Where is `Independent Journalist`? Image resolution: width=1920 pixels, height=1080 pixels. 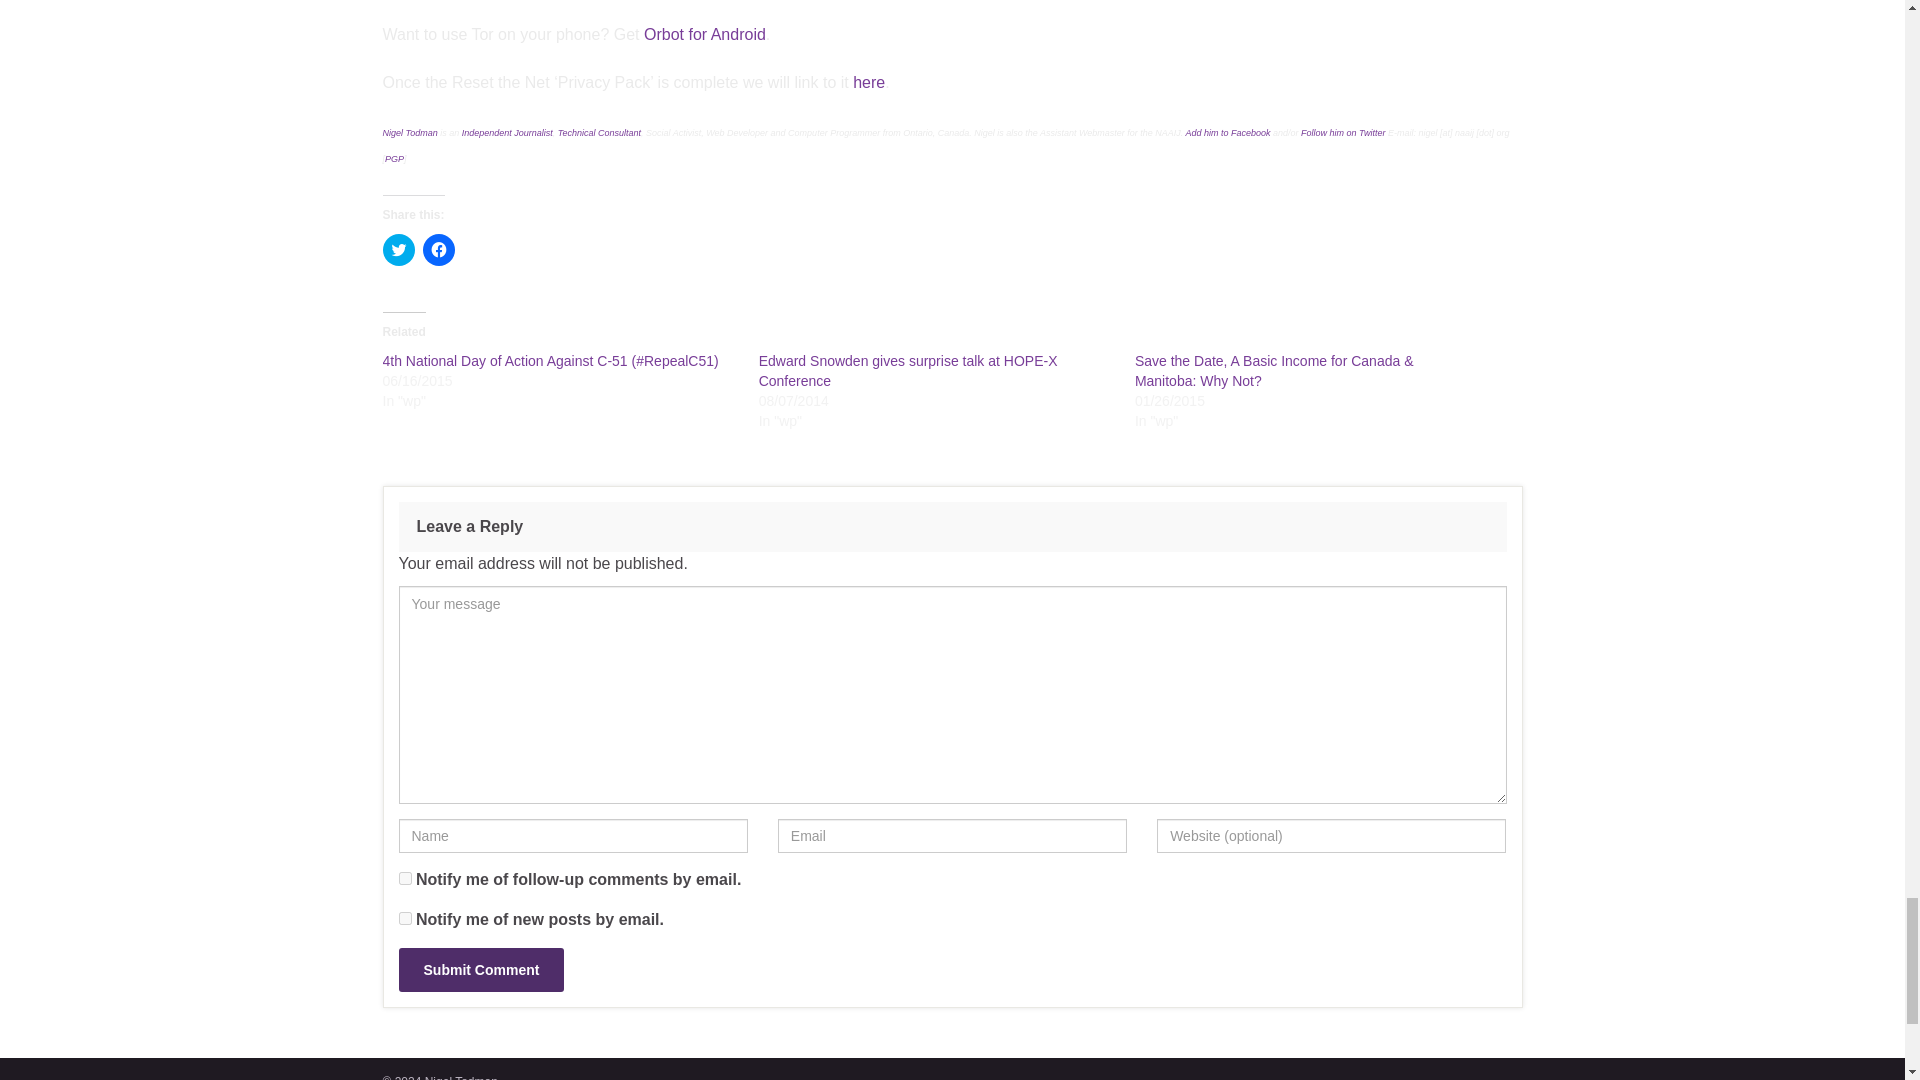 Independent Journalist is located at coordinates (507, 133).